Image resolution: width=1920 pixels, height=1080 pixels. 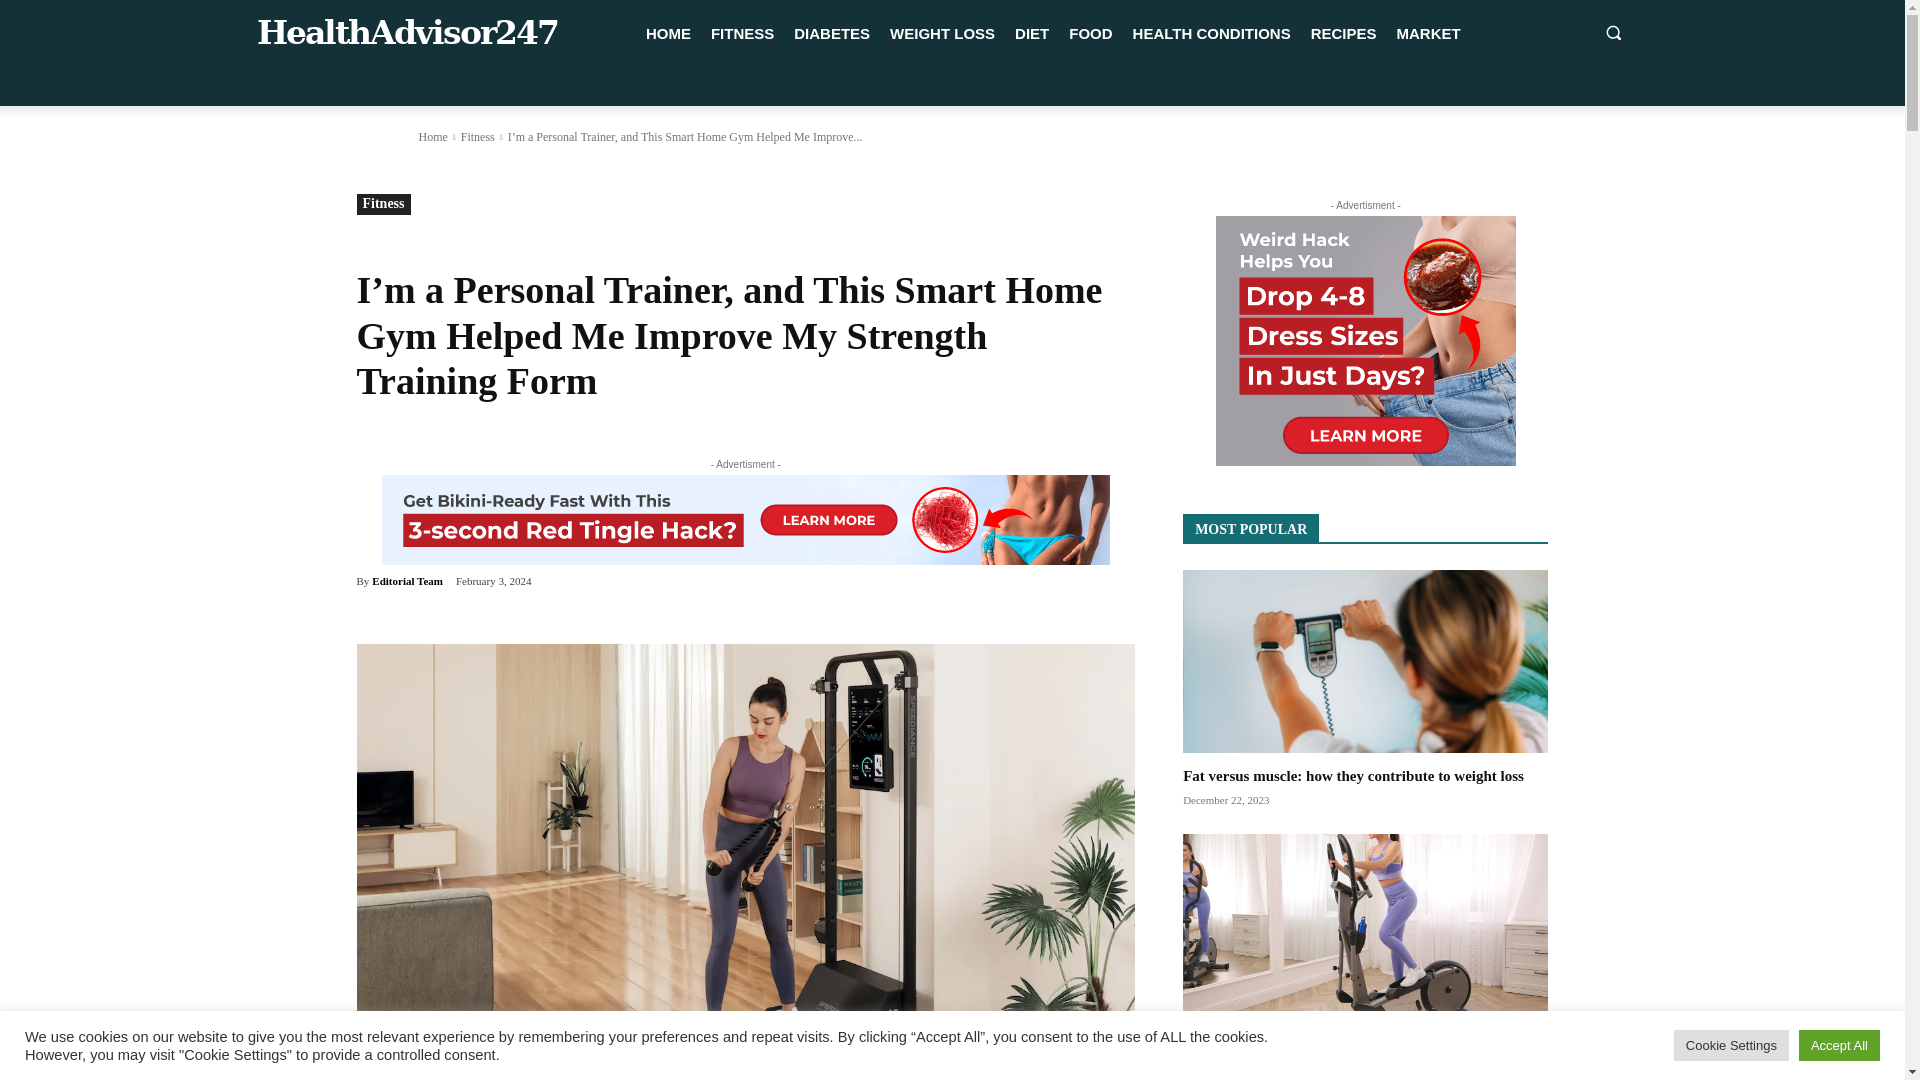 I want to click on MARKET, so click(x=1428, y=34).